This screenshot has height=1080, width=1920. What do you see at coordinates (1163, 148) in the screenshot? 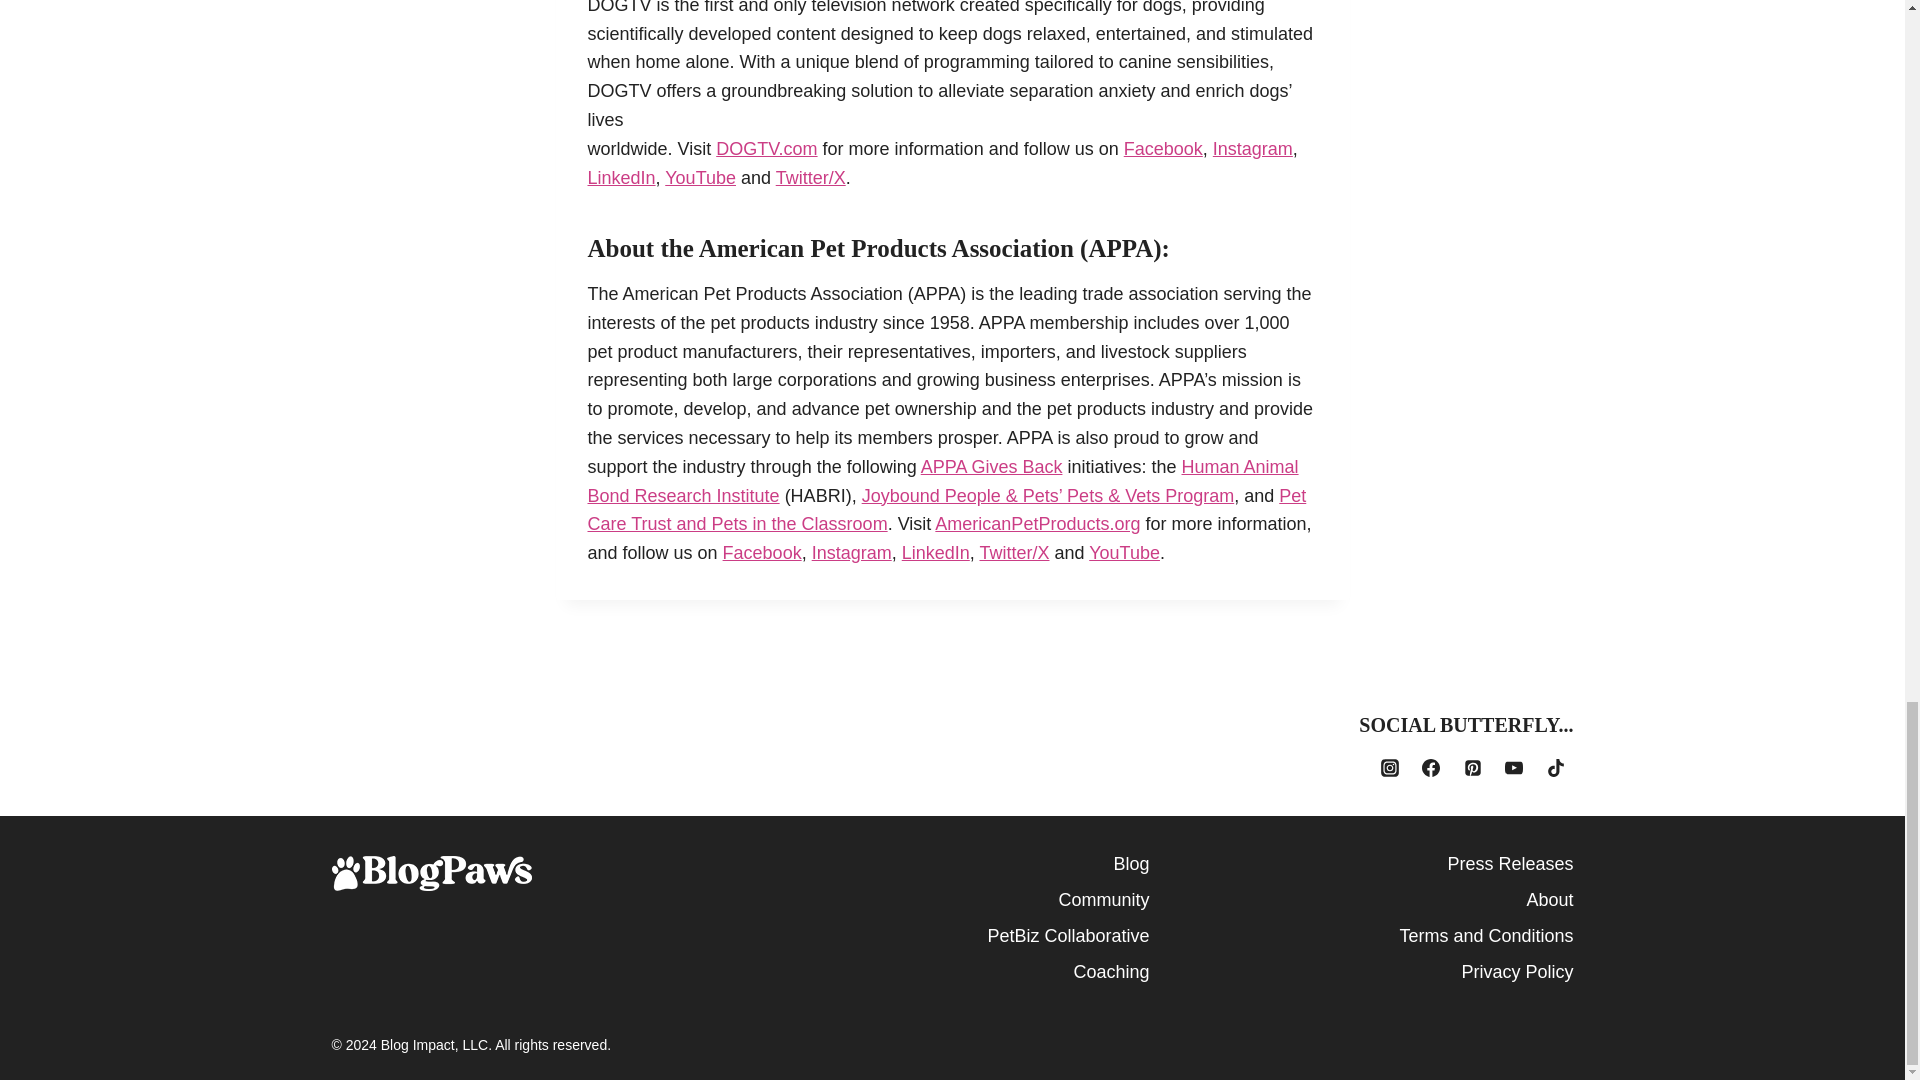
I see `Facebook` at bounding box center [1163, 148].